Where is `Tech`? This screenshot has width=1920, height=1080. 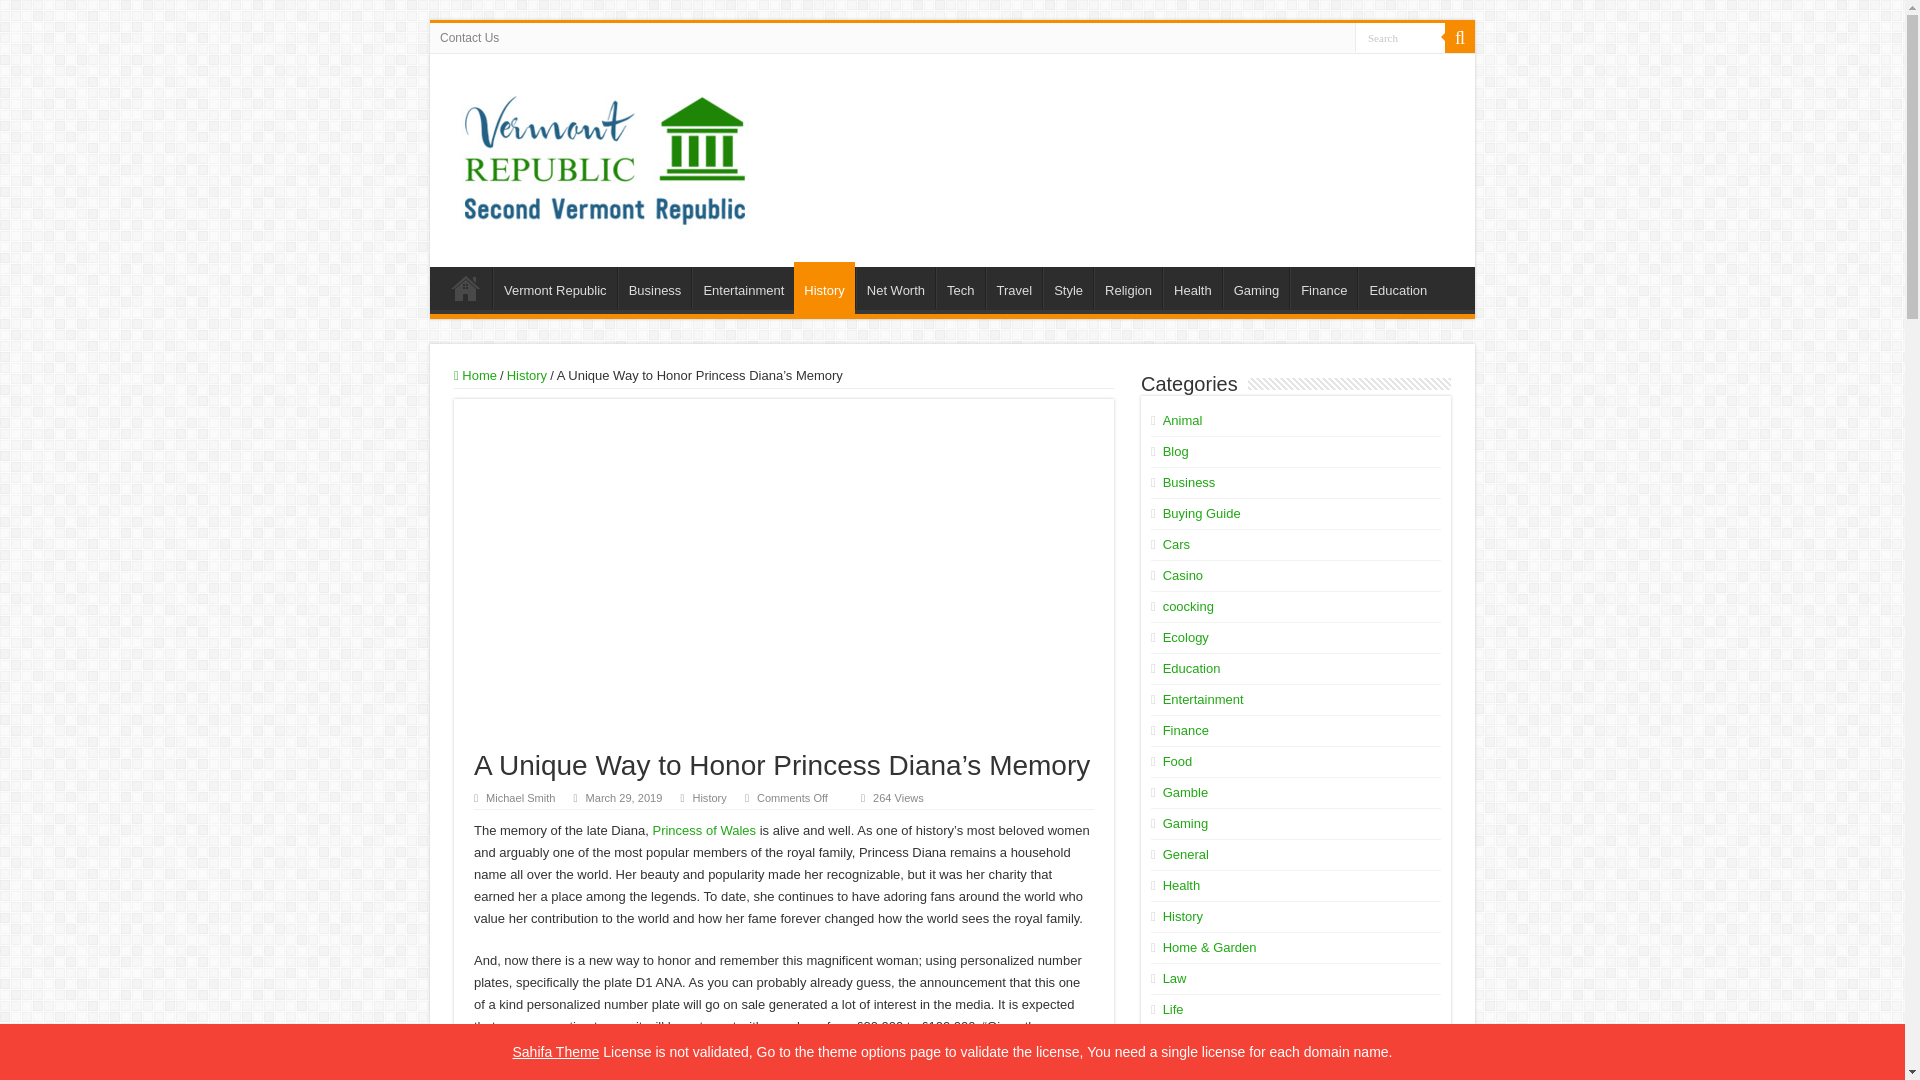 Tech is located at coordinates (960, 287).